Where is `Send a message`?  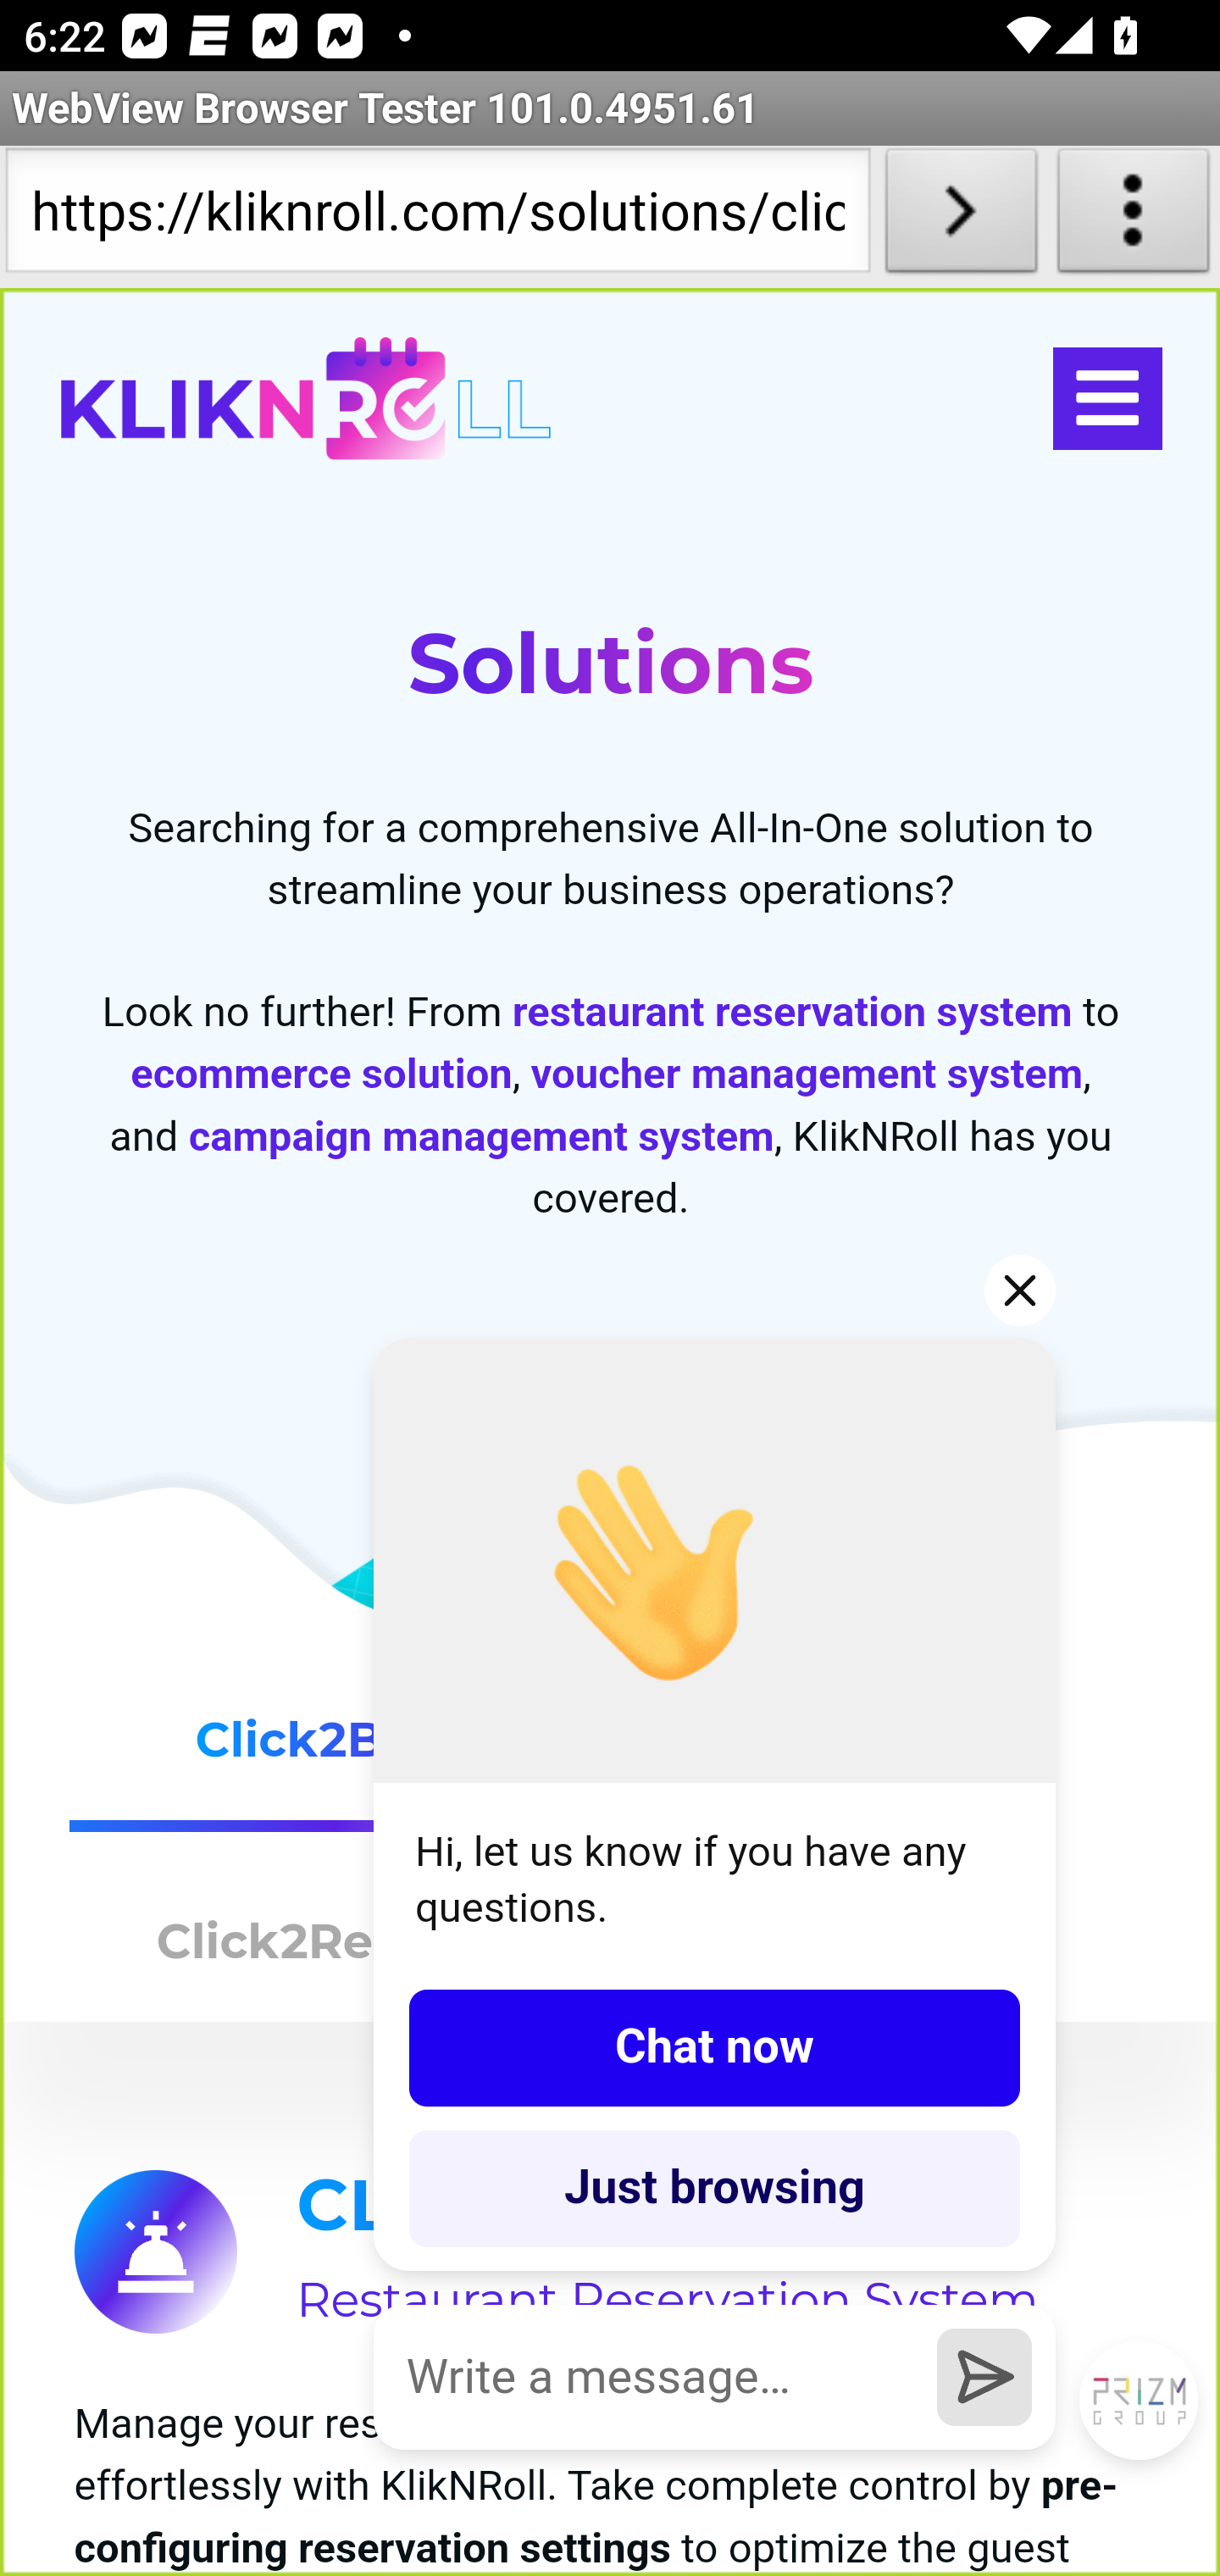
Send a message is located at coordinates (985, 2376).